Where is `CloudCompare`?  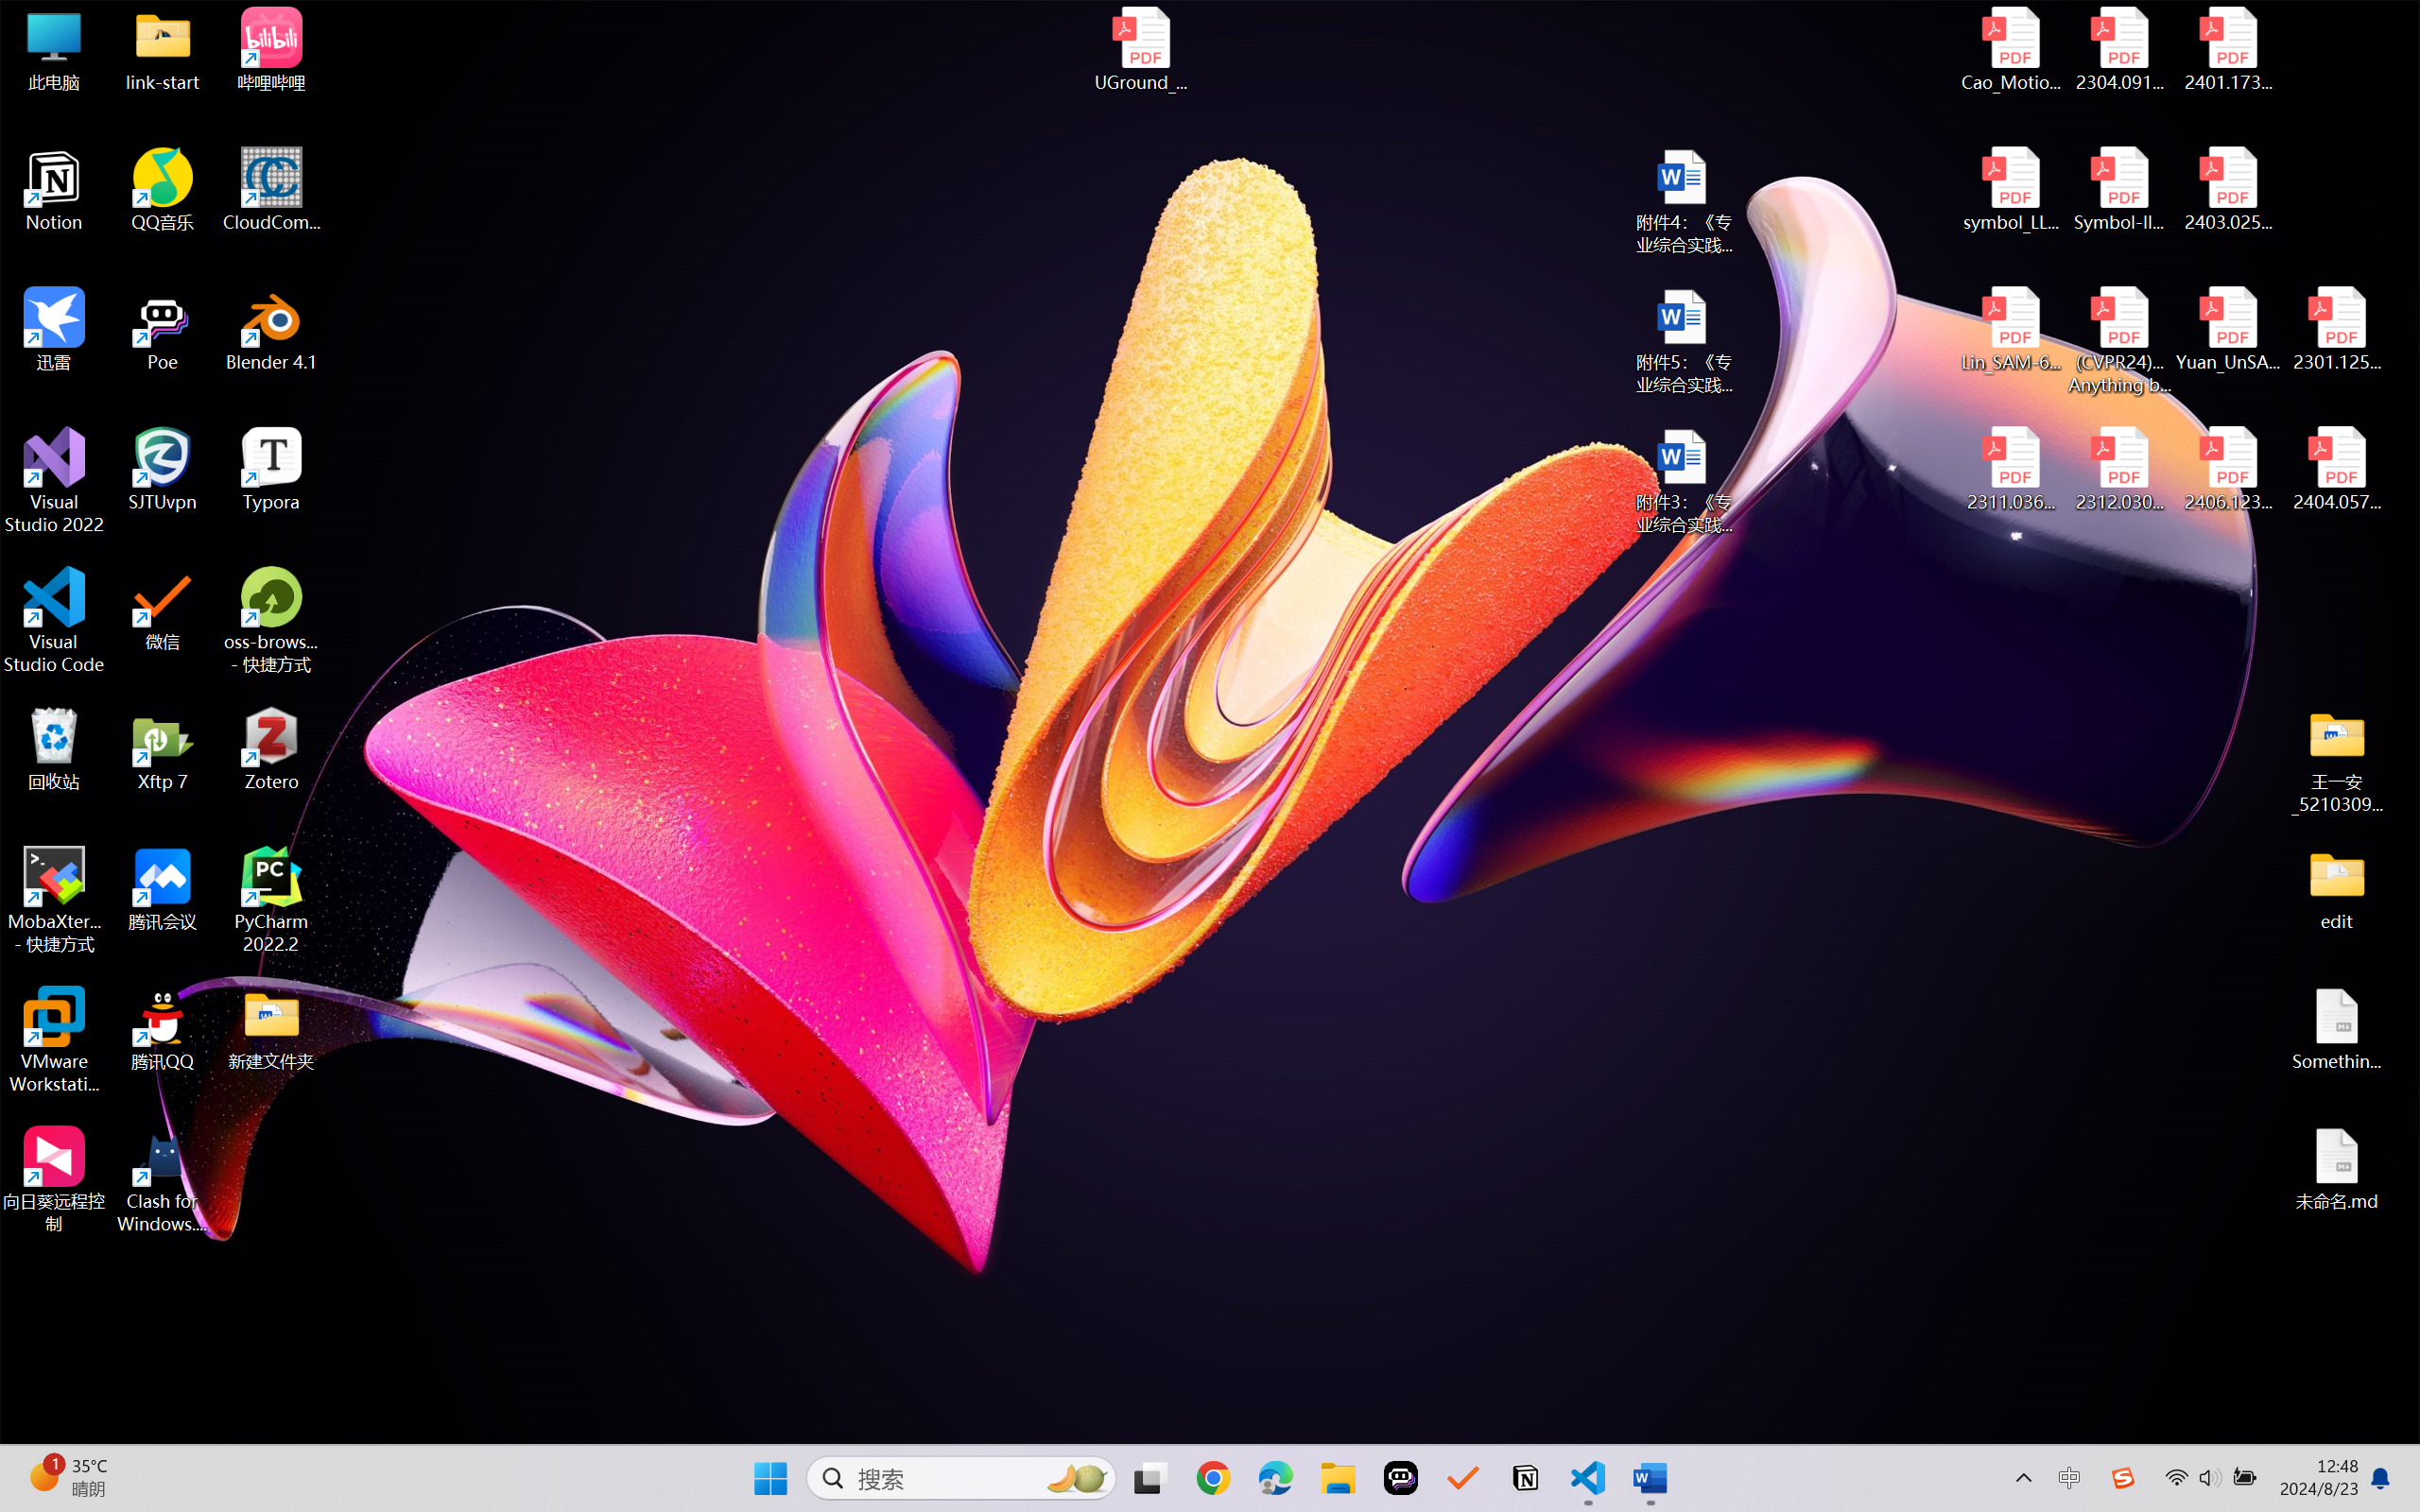
CloudCompare is located at coordinates (272, 190).